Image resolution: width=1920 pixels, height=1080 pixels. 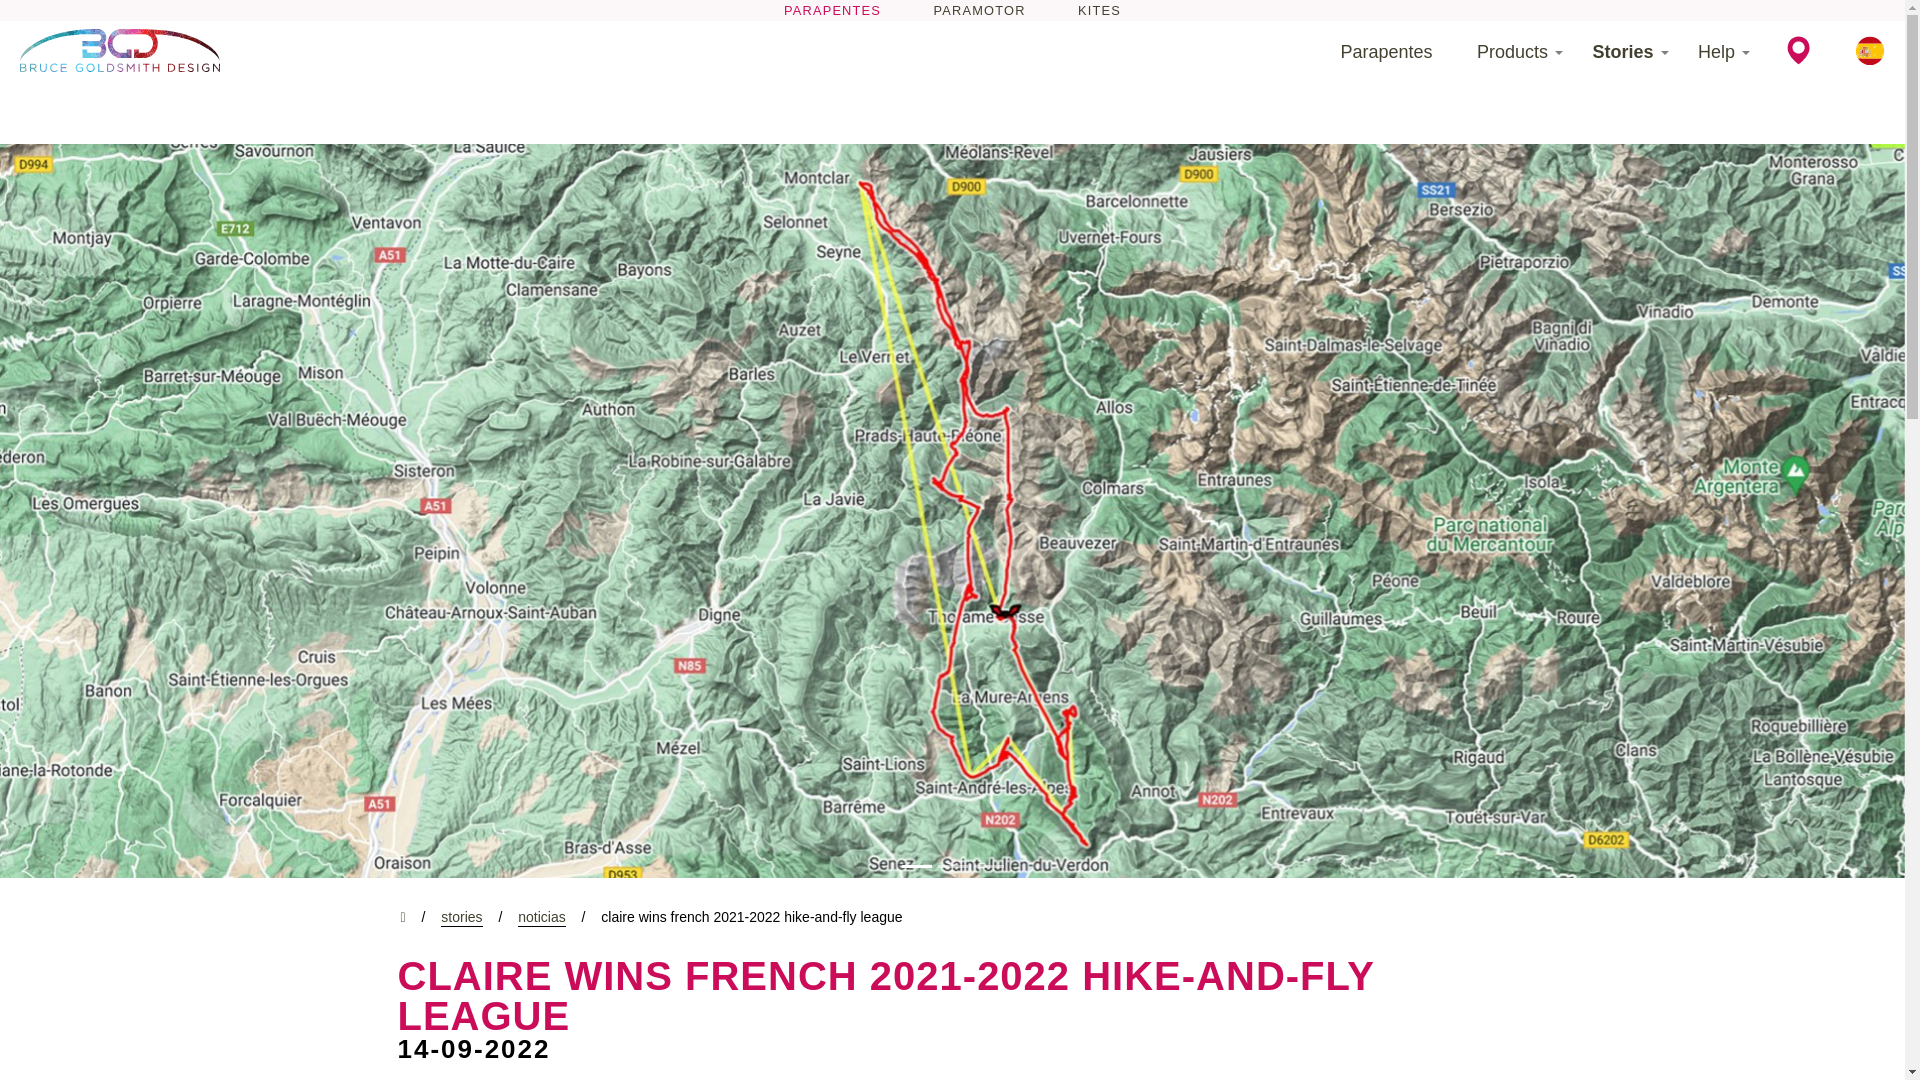 What do you see at coordinates (120, 50) in the screenshot?
I see `Bruce Goldsmith Design` at bounding box center [120, 50].